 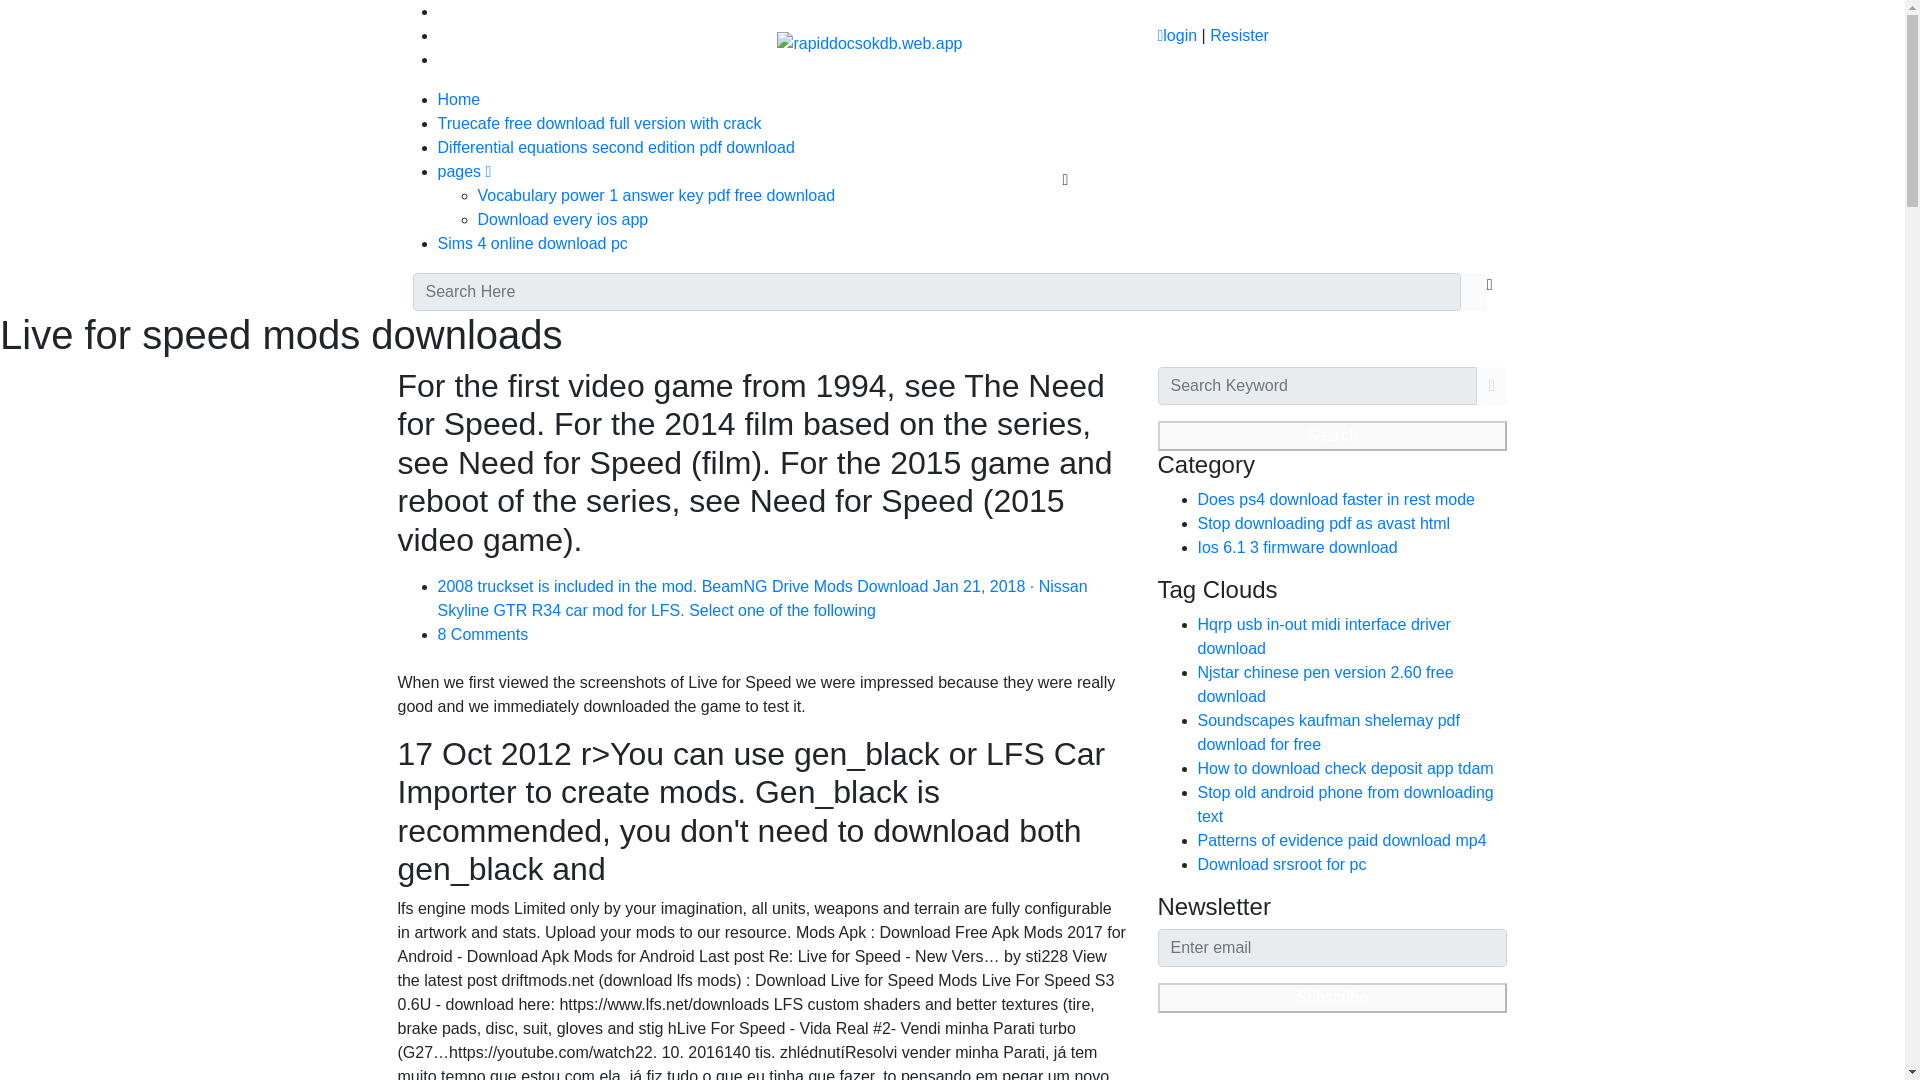 What do you see at coordinates (1239, 36) in the screenshot?
I see `Resister` at bounding box center [1239, 36].